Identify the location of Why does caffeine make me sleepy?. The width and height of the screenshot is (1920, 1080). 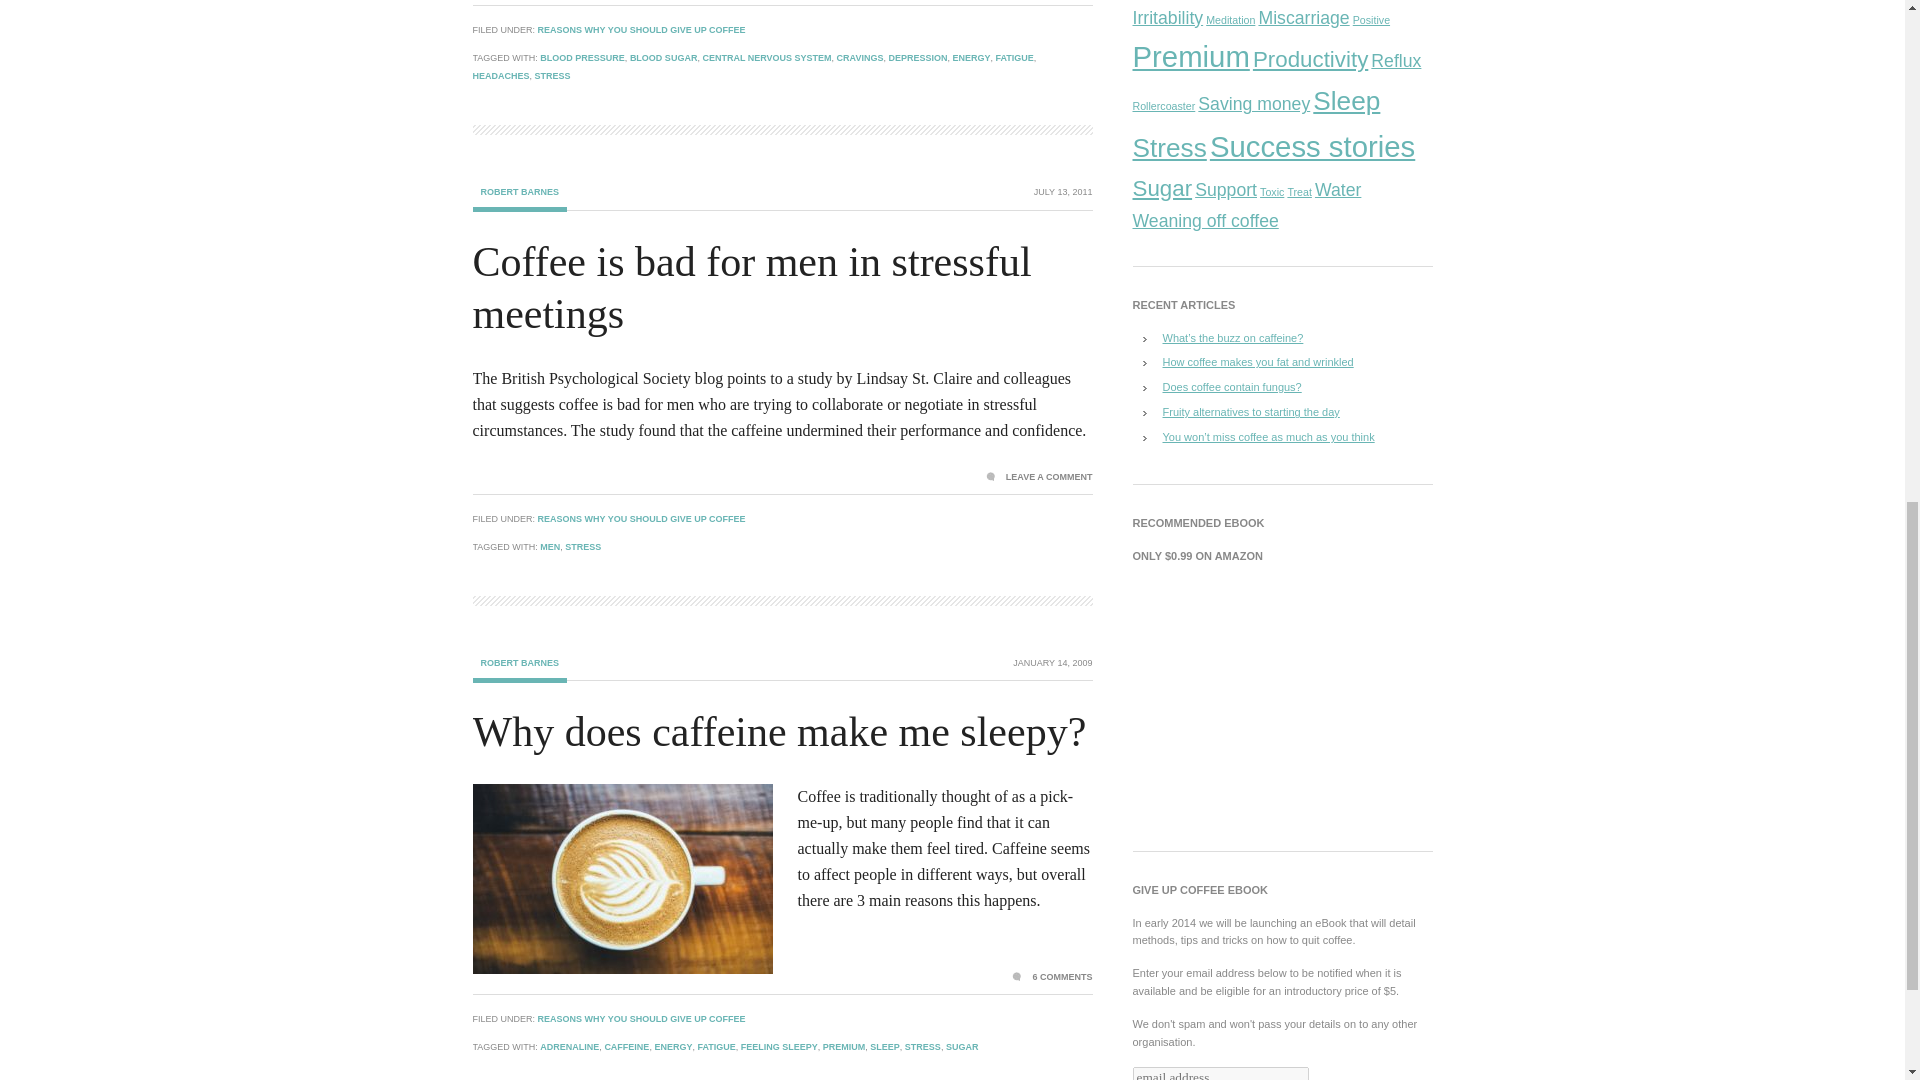
(779, 731).